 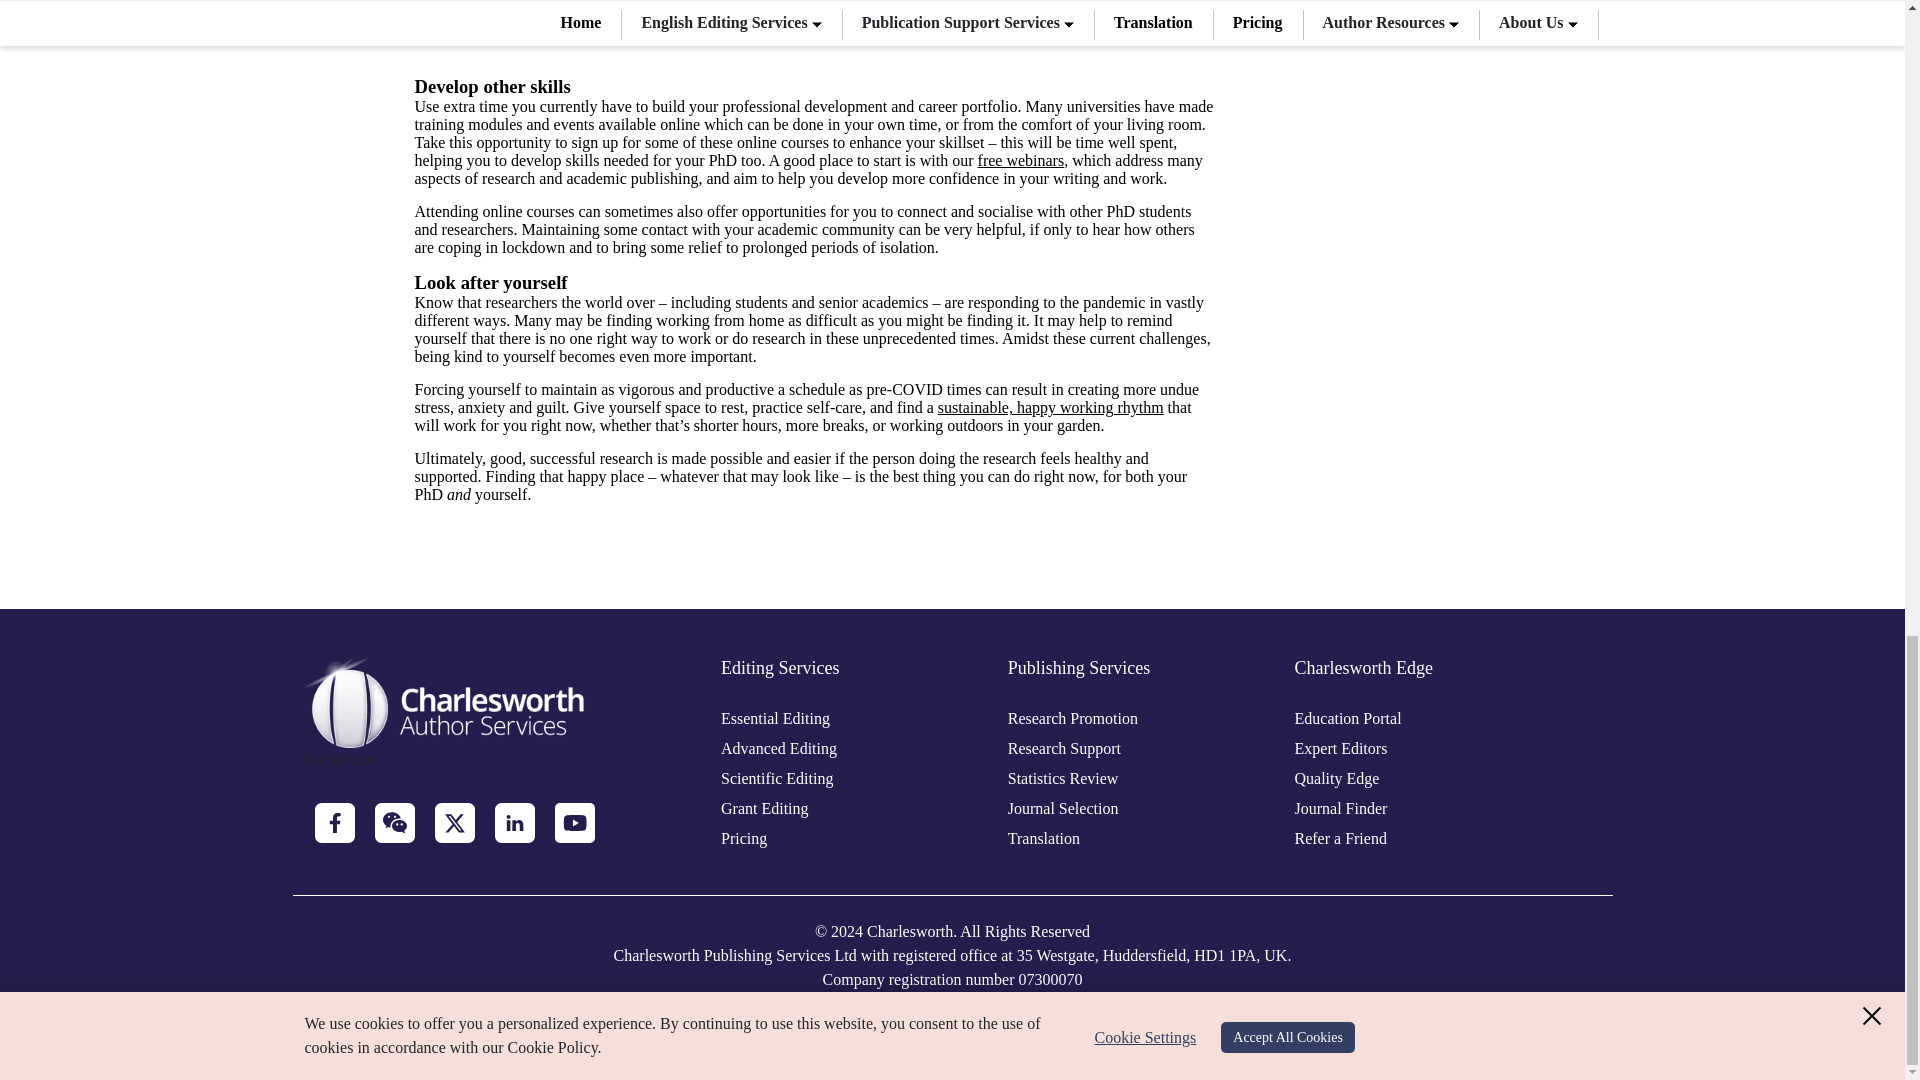 What do you see at coordinates (1073, 718) in the screenshot?
I see `Research Promotion` at bounding box center [1073, 718].